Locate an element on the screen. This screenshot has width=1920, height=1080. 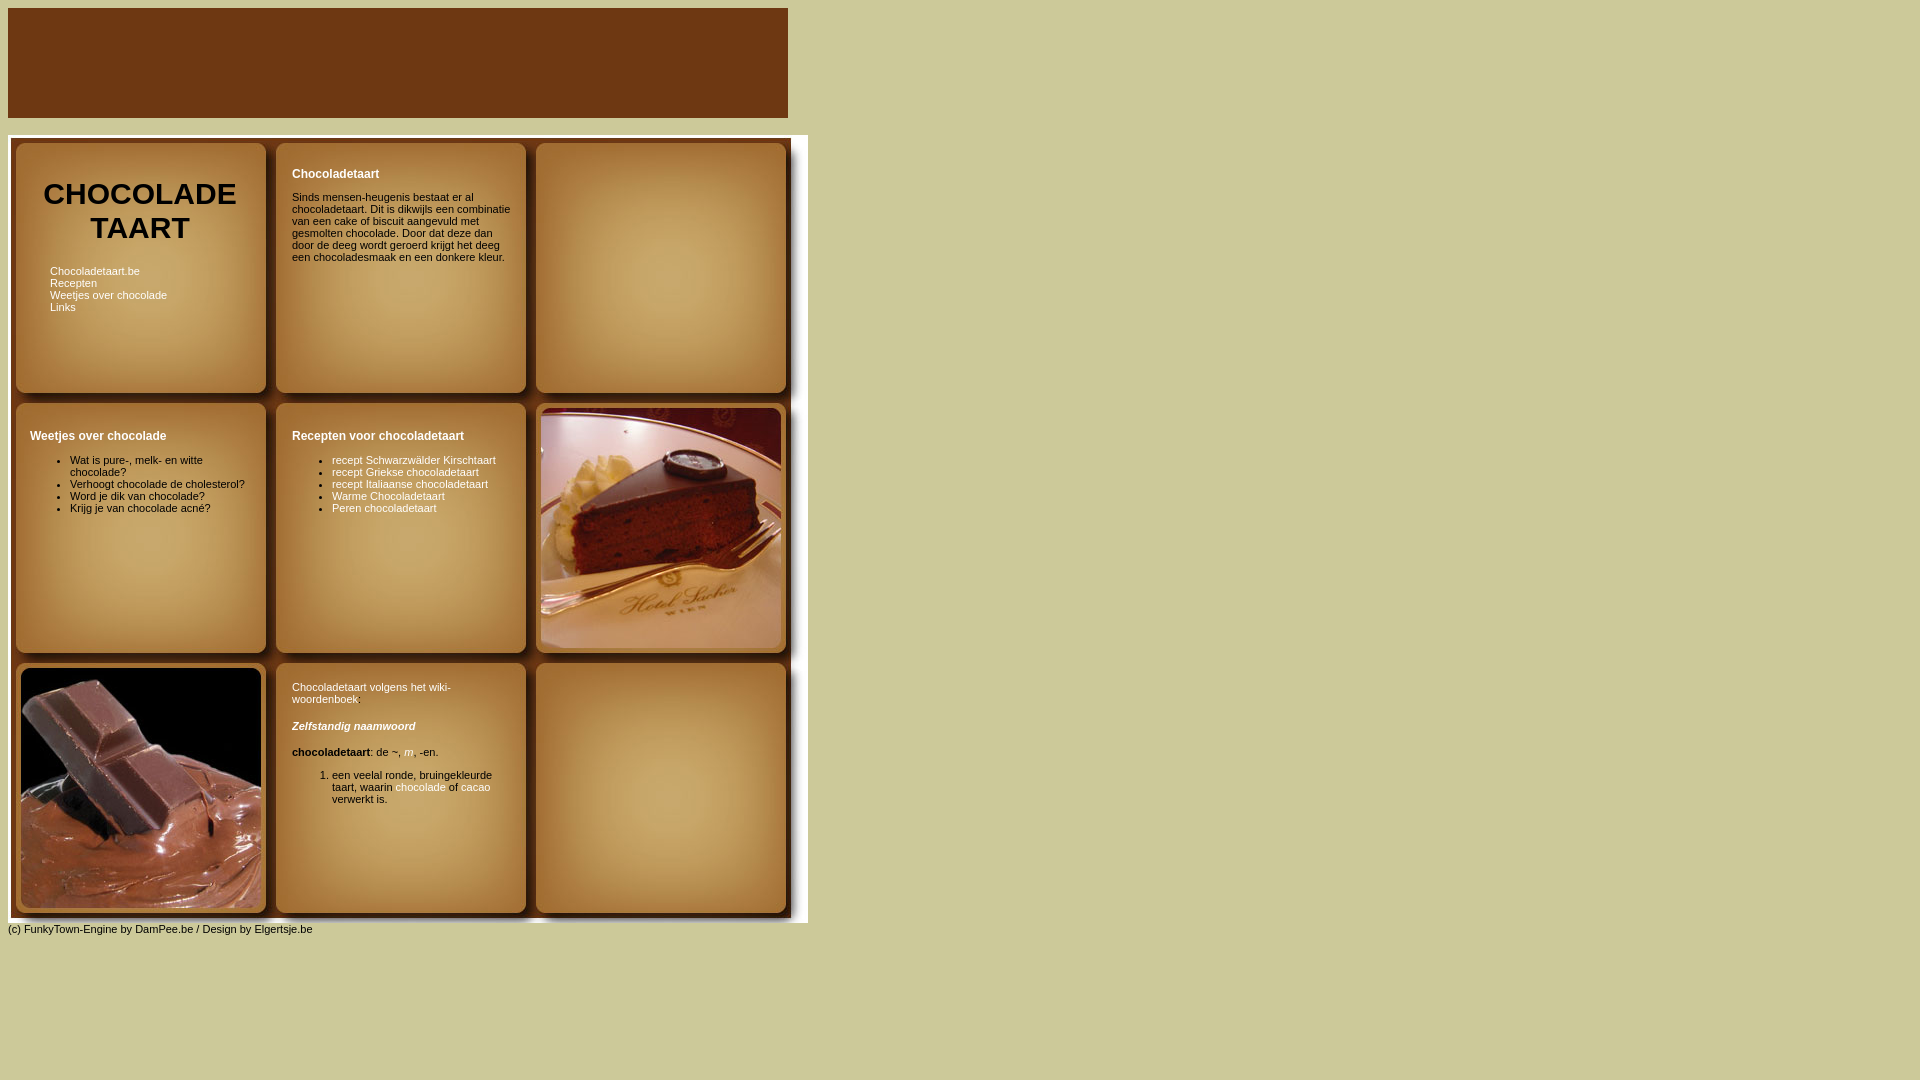
chocolade is located at coordinates (421, 787).